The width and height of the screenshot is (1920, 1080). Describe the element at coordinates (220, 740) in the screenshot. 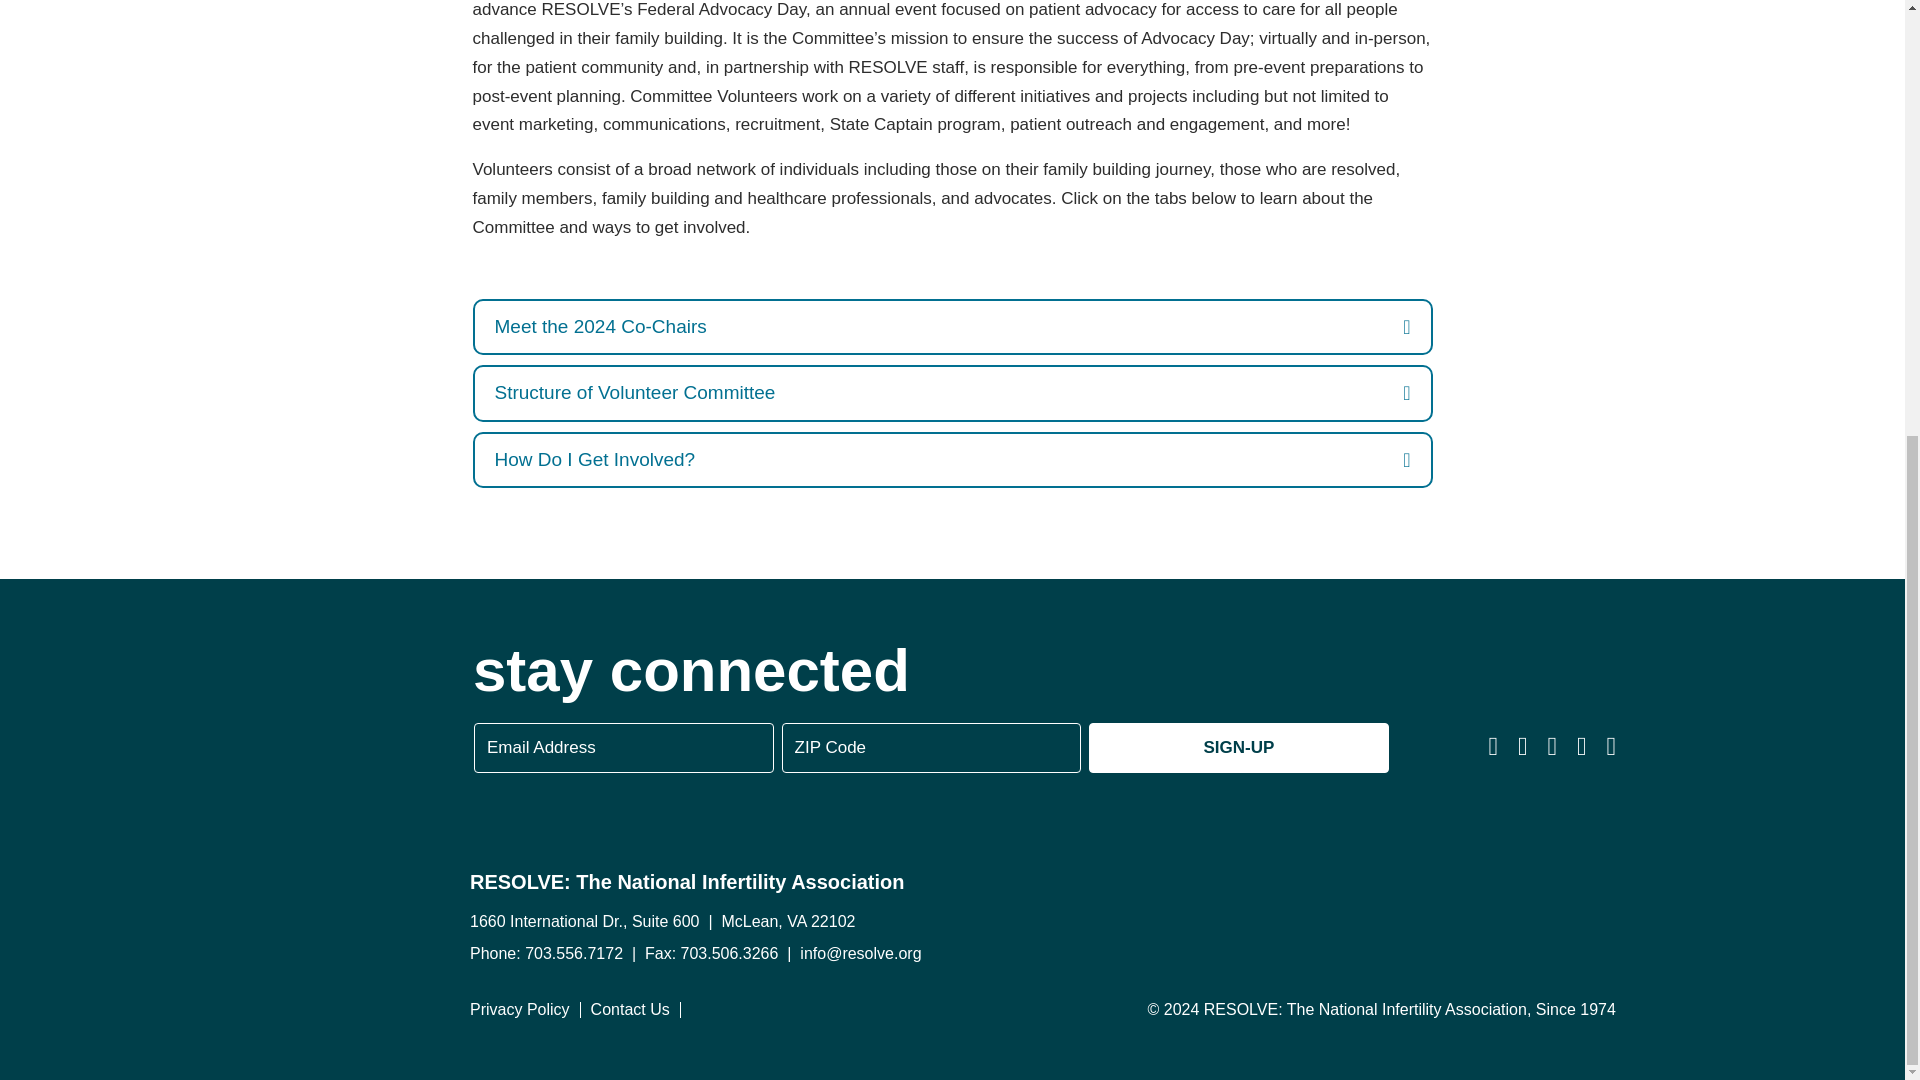

I see `Icon Large` at that location.